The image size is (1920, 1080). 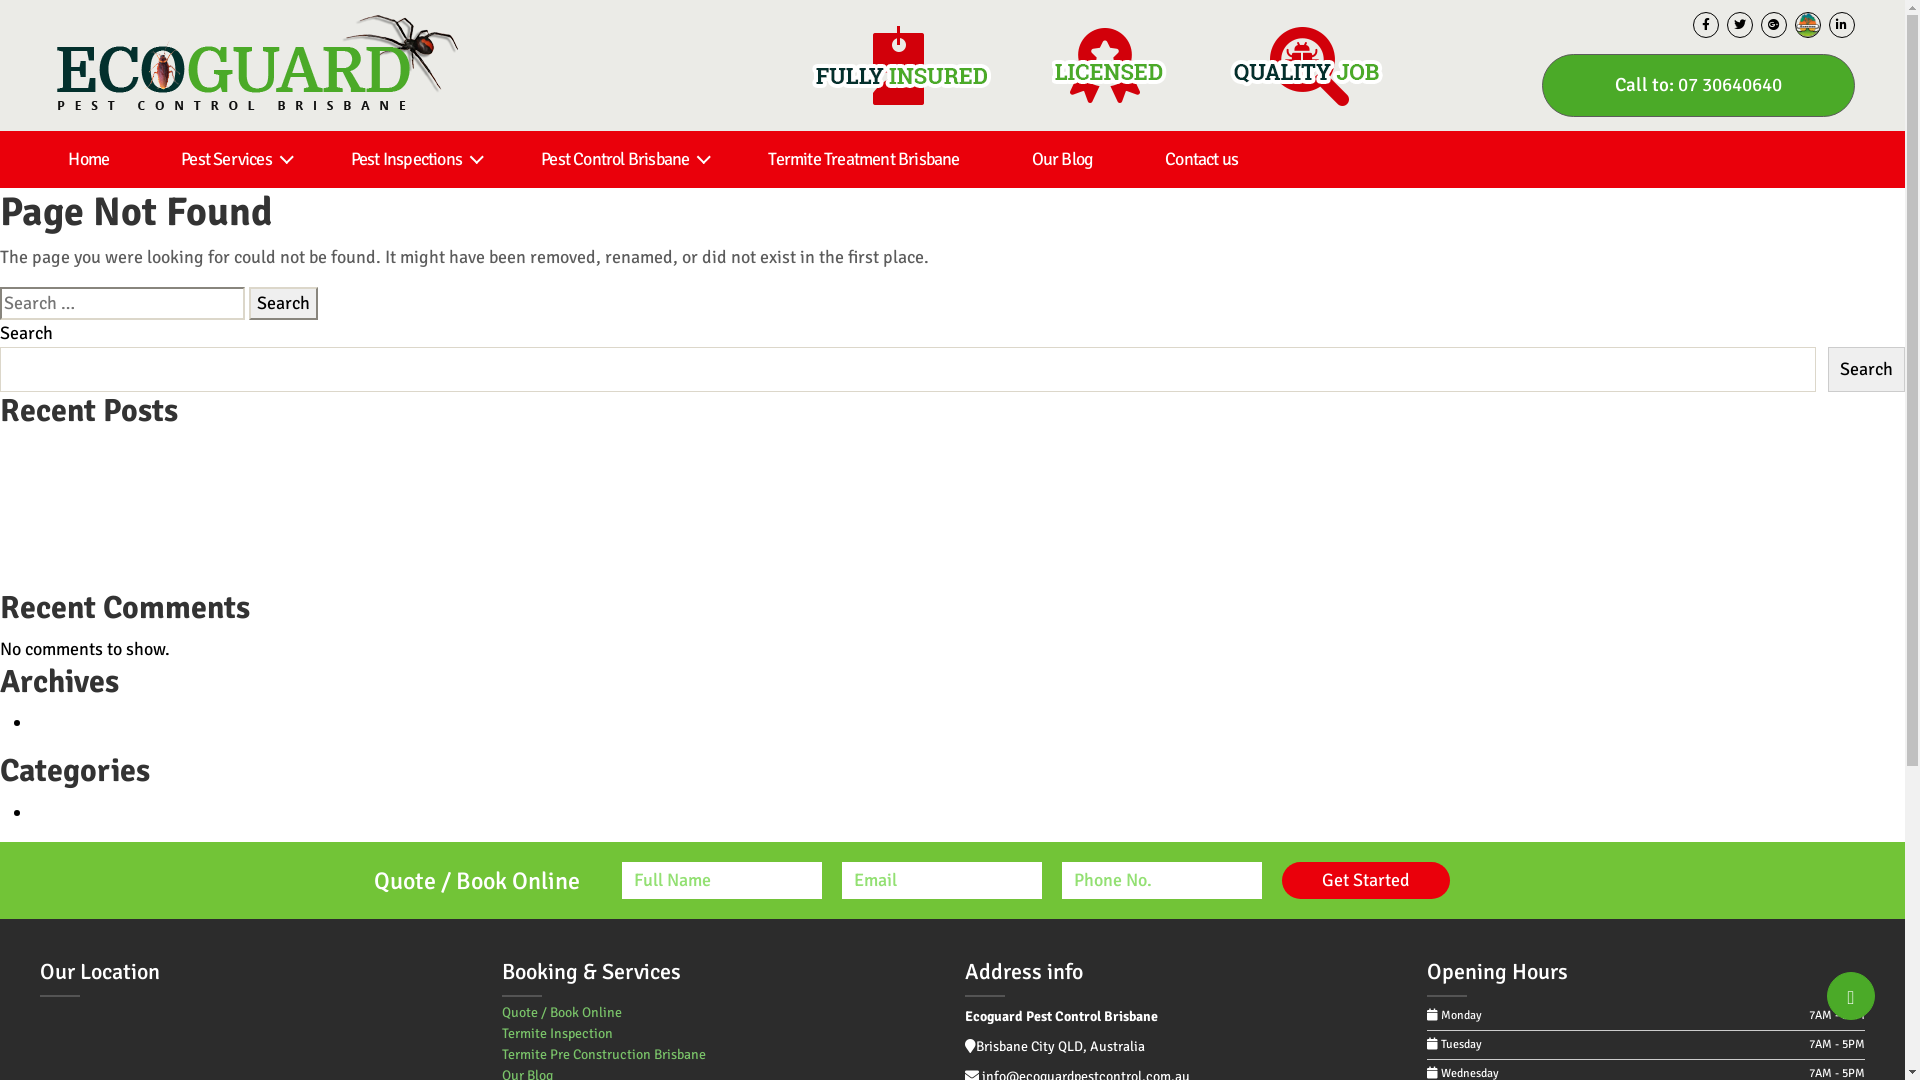 What do you see at coordinates (174, 532) in the screenshot?
I see `End of Lease Pest Control: Why Is It Essential?` at bounding box center [174, 532].